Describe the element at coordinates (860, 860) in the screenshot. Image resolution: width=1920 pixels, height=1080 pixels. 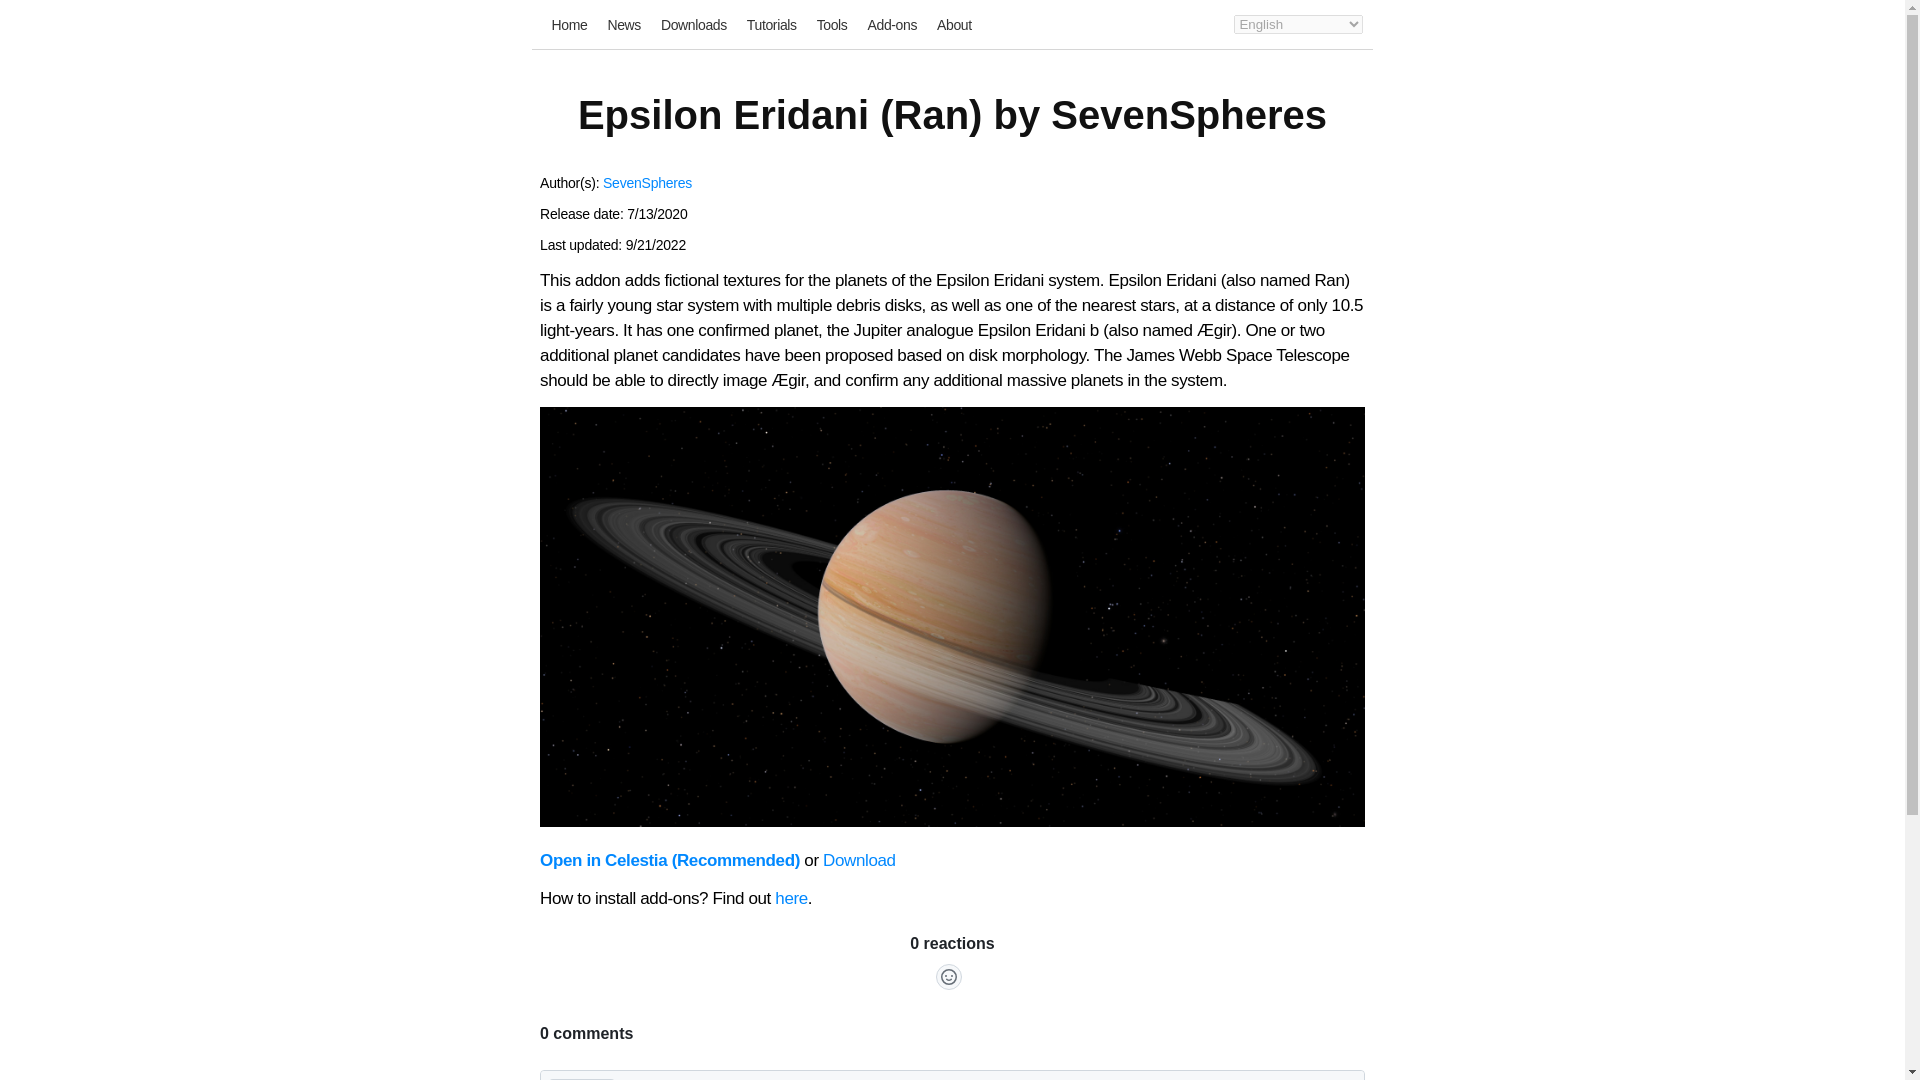
I see `Download` at that location.